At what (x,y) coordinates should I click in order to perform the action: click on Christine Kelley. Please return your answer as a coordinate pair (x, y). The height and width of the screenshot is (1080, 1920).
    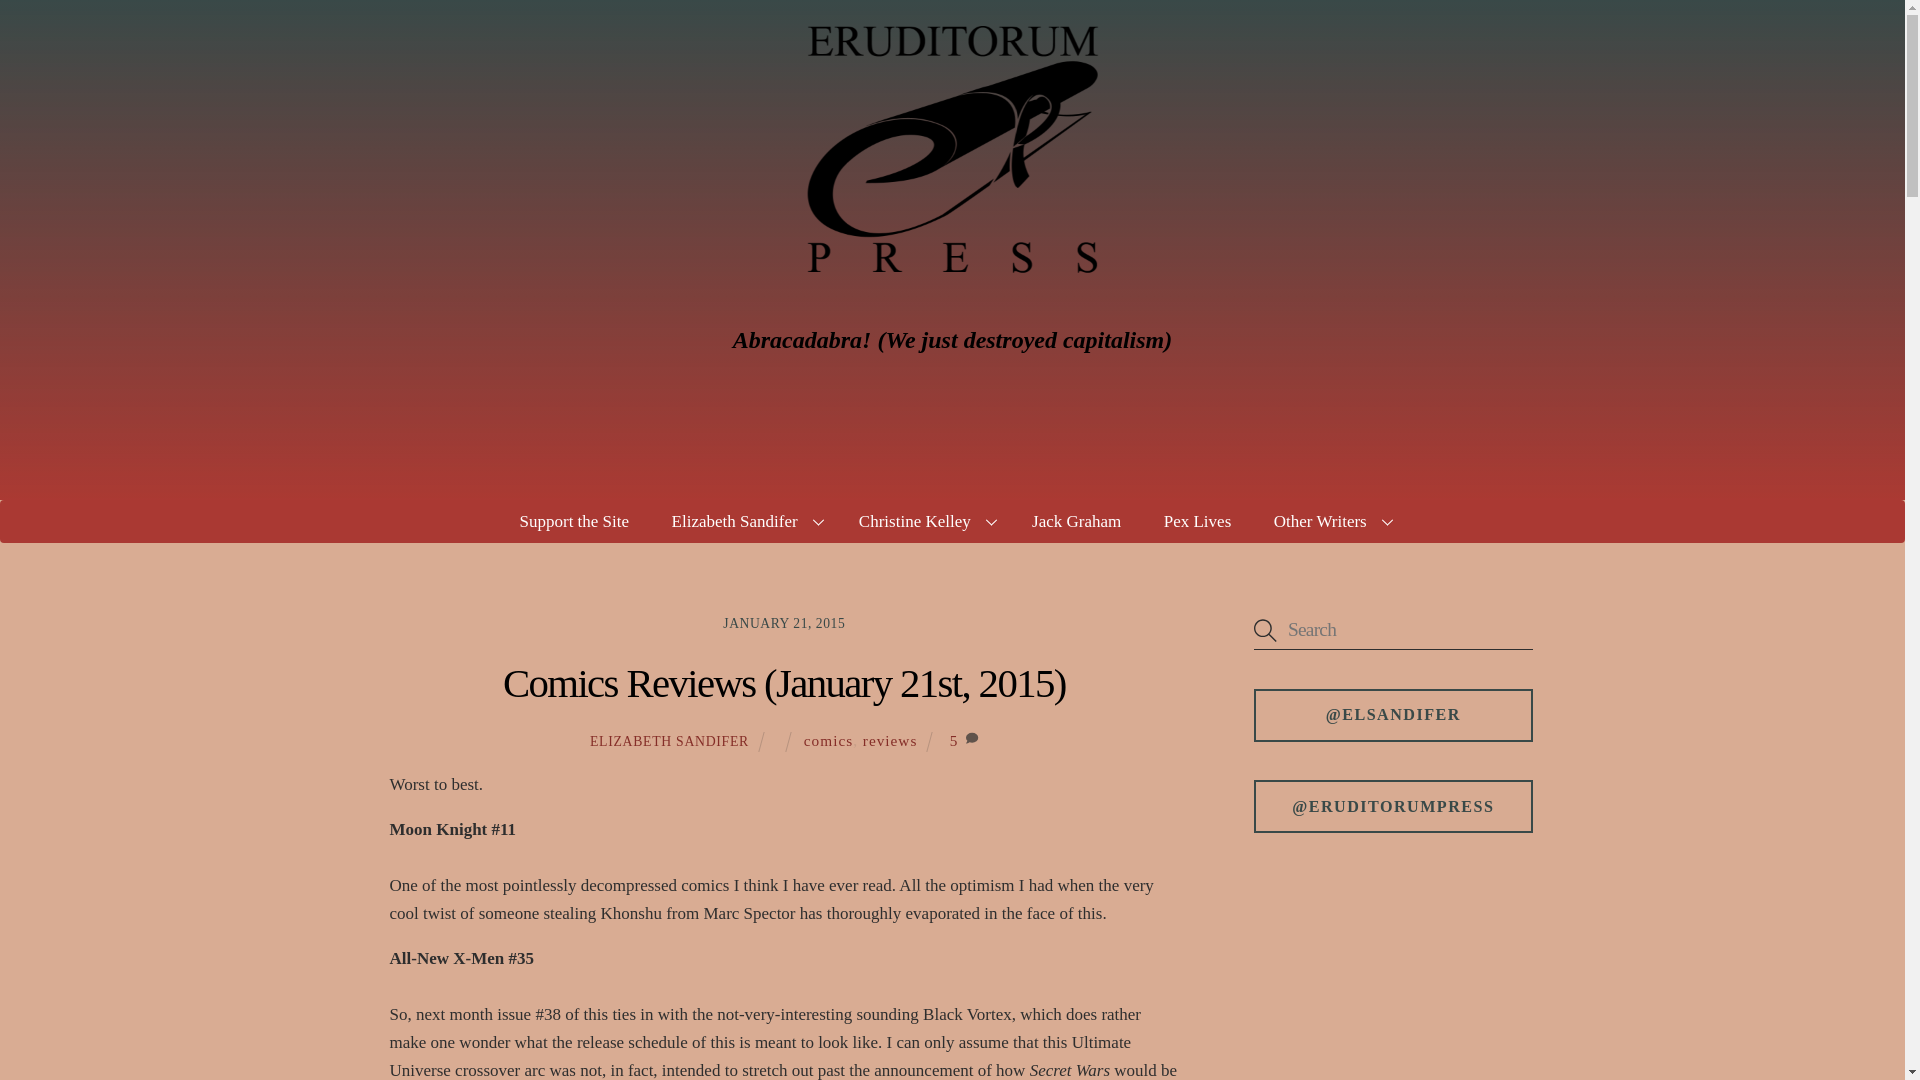
    Looking at the image, I should click on (924, 522).